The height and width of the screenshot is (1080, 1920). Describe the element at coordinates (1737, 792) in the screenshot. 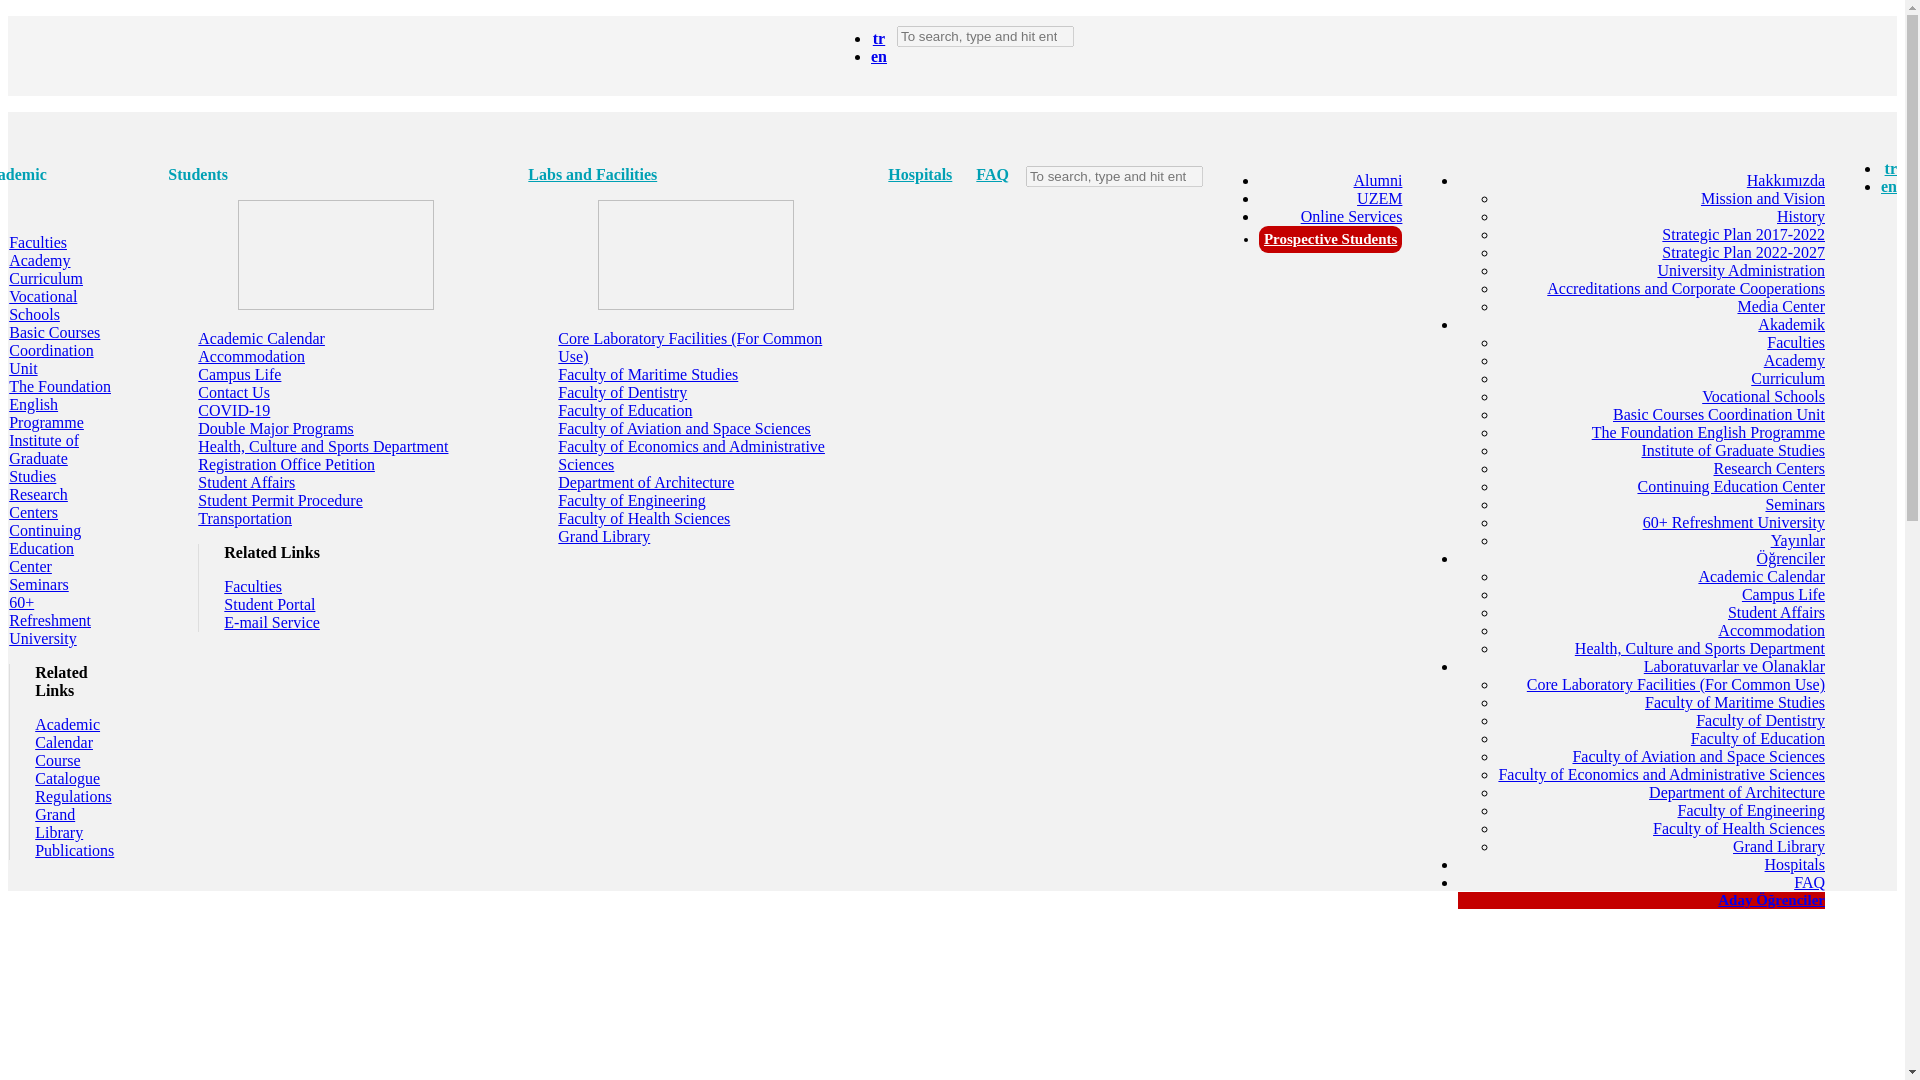

I see `Department of Architecture` at that location.